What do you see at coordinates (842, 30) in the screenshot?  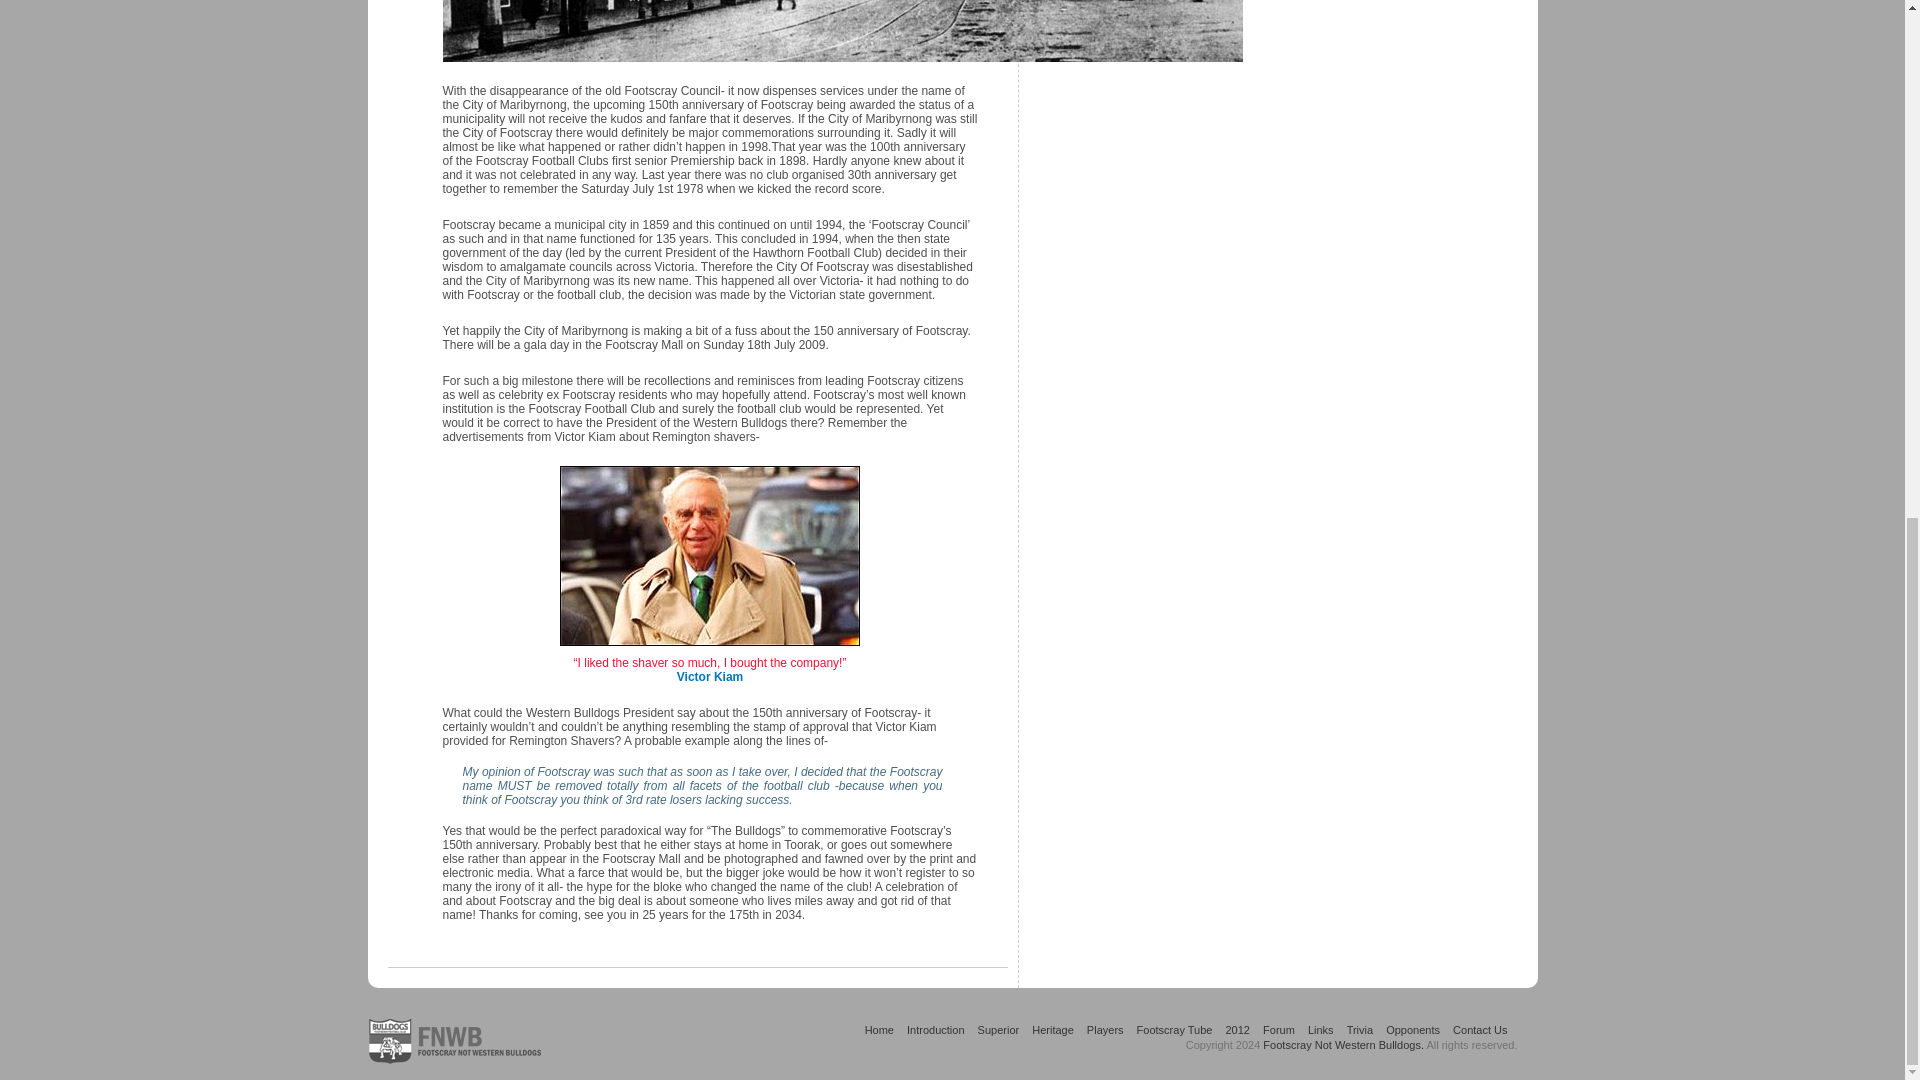 I see `City of Footscray` at bounding box center [842, 30].